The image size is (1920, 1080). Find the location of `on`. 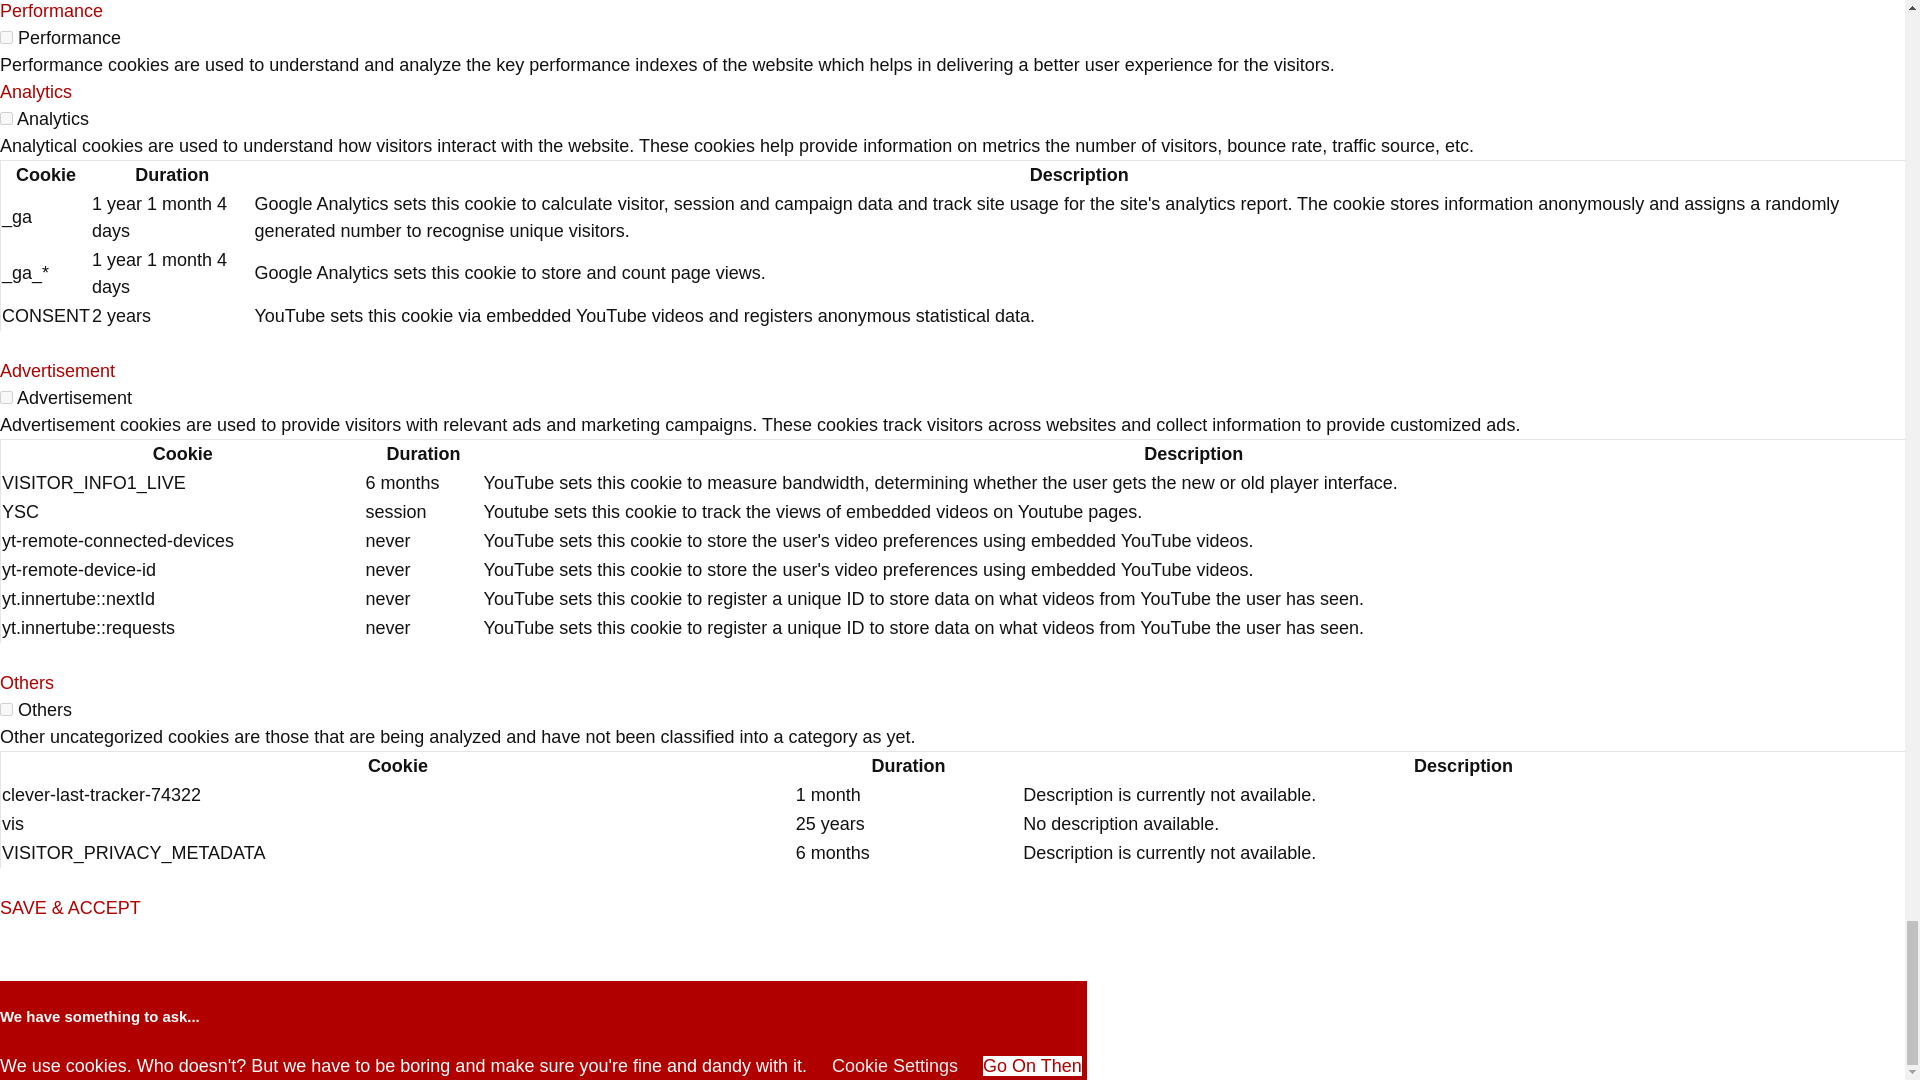

on is located at coordinates (6, 118).